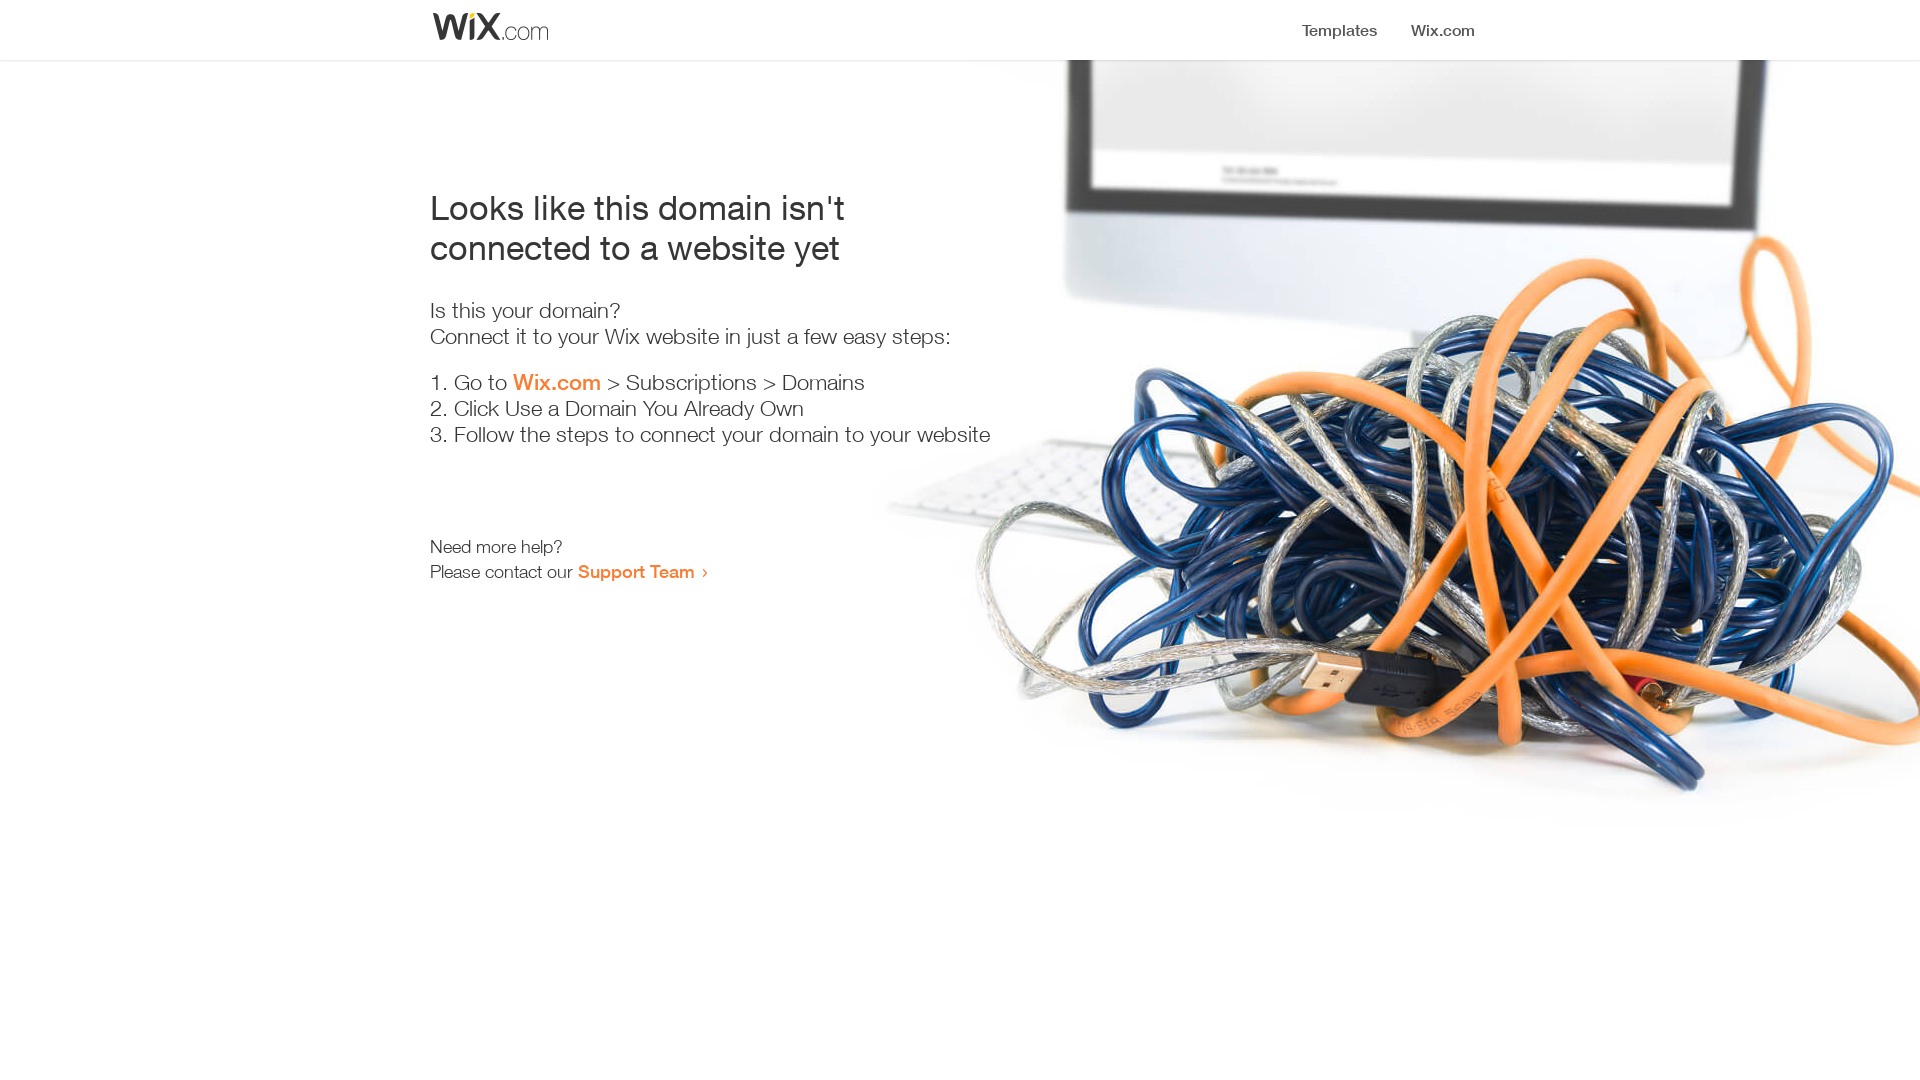  I want to click on Support Team, so click(636, 571).